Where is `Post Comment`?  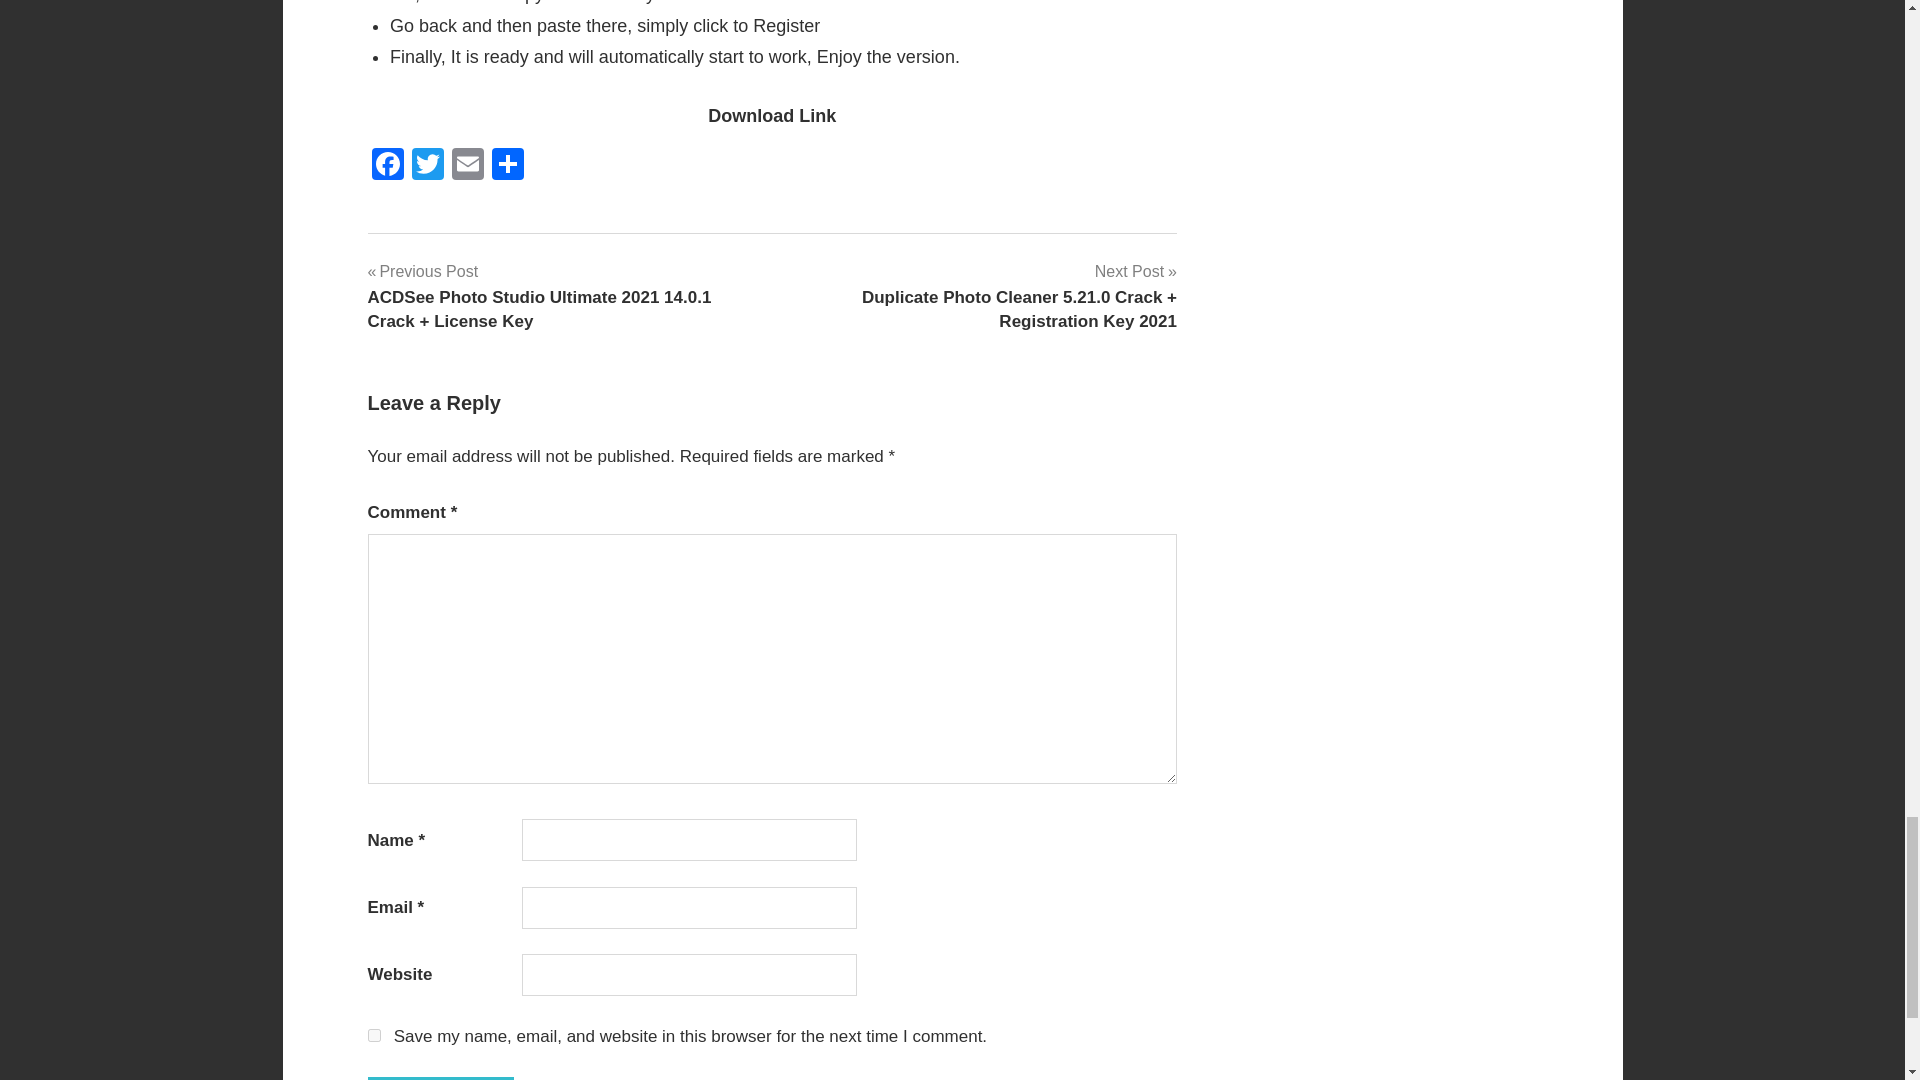
Post Comment is located at coordinates (441, 1078).